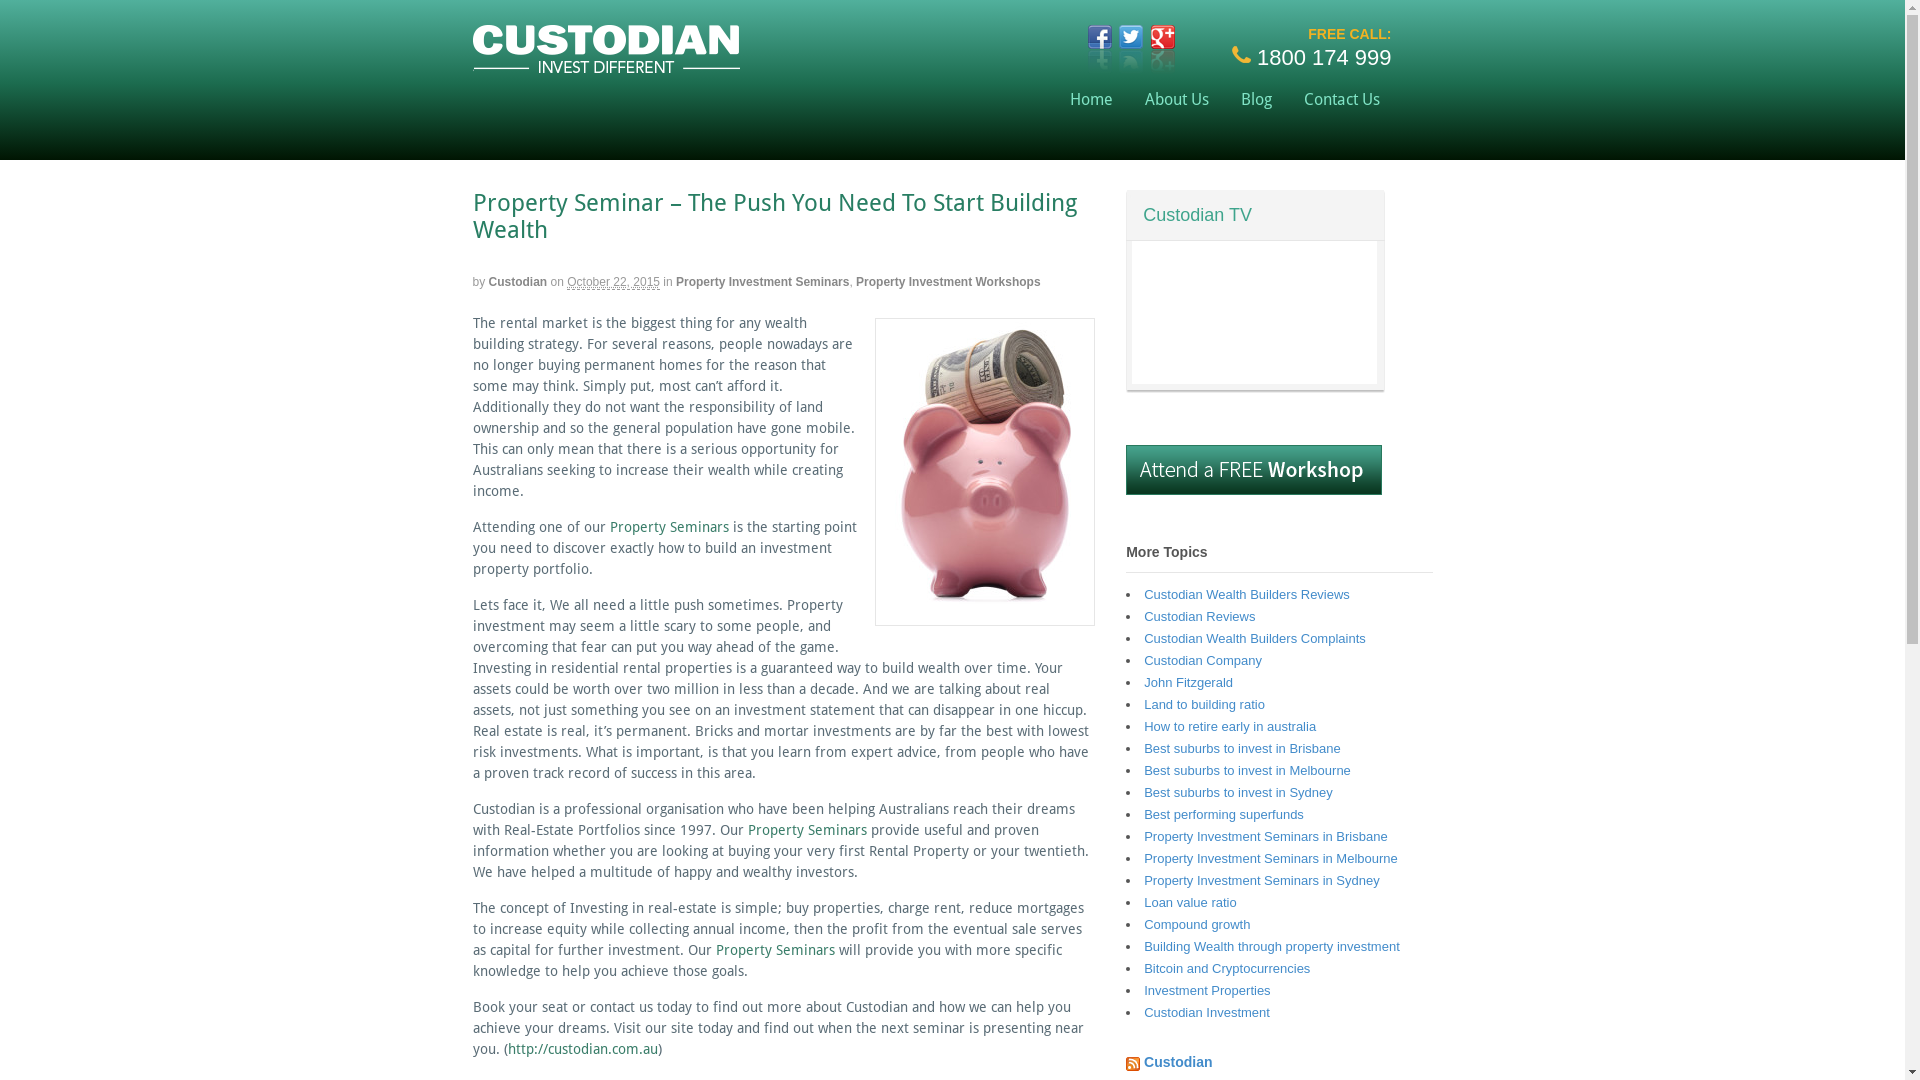 The height and width of the screenshot is (1080, 1920). I want to click on Custodian Investment, so click(1207, 1012).